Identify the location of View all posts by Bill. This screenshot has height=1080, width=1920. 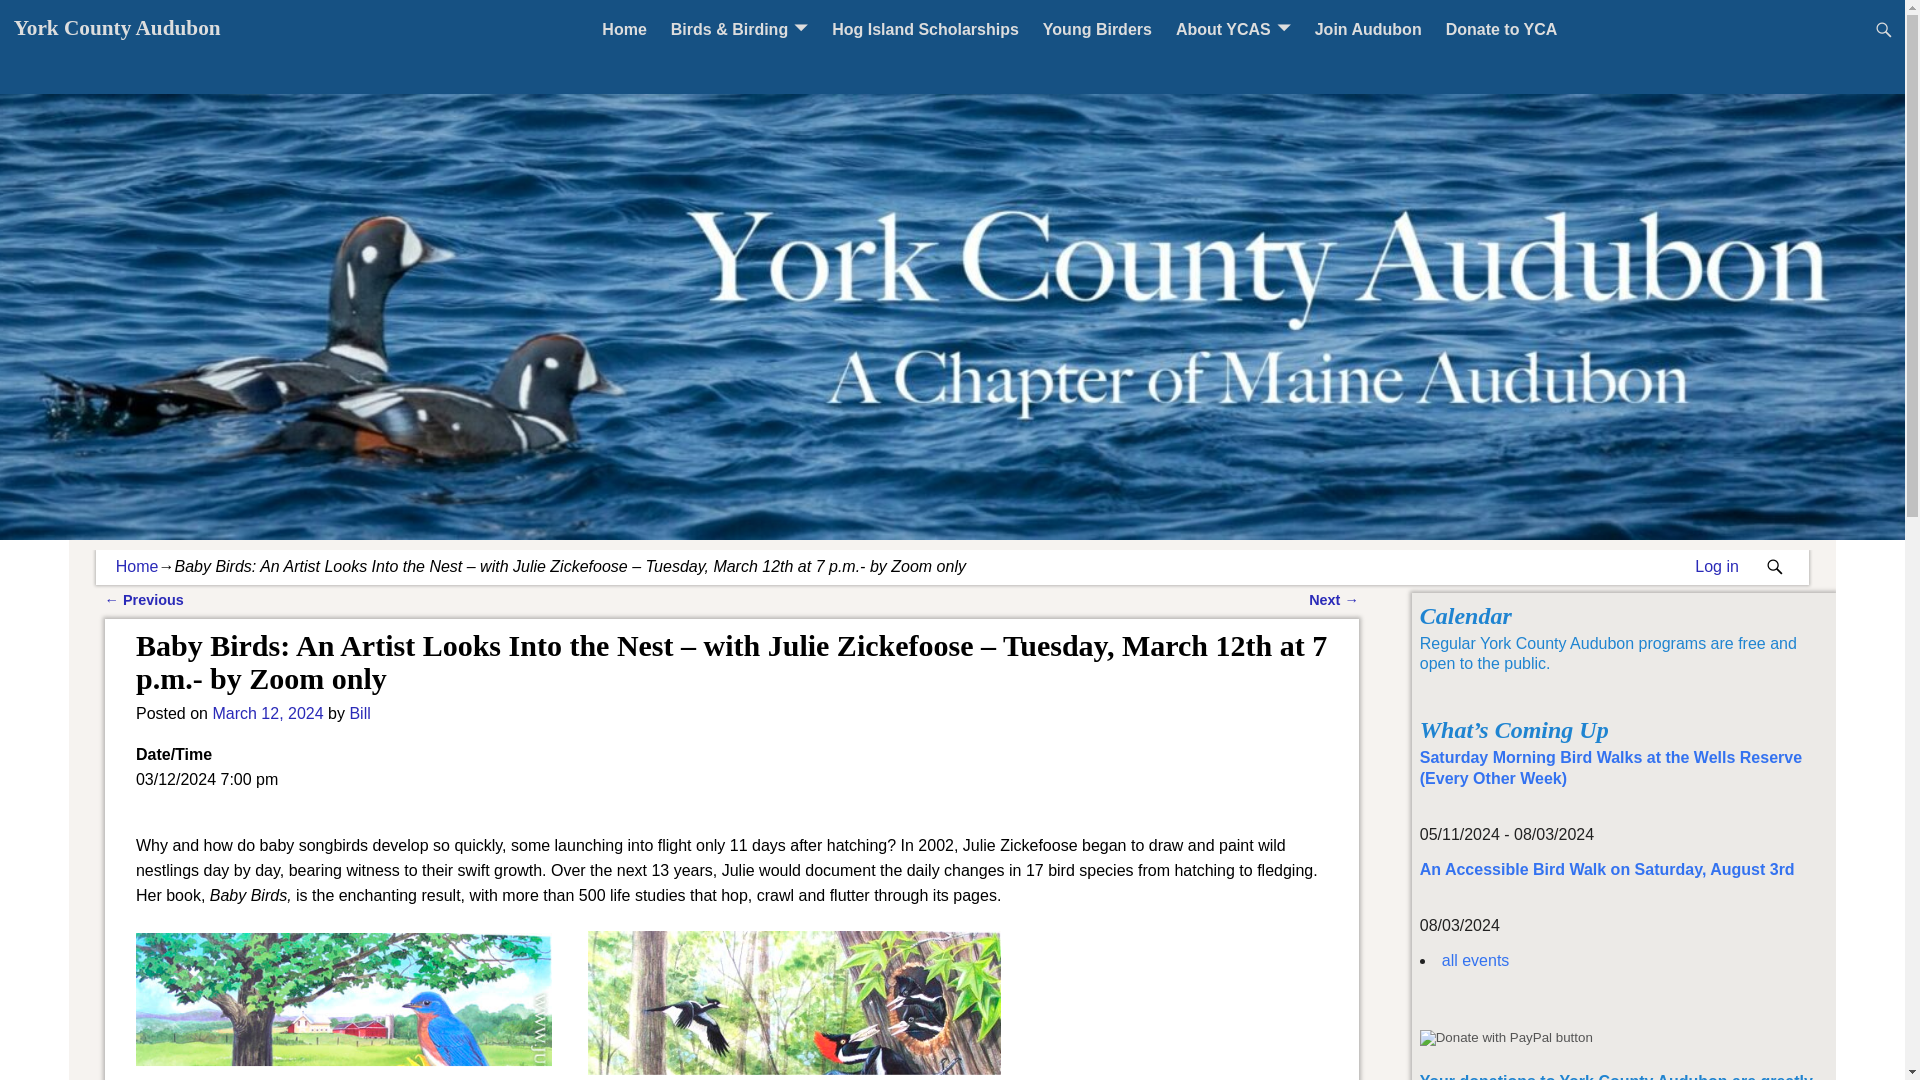
(360, 714).